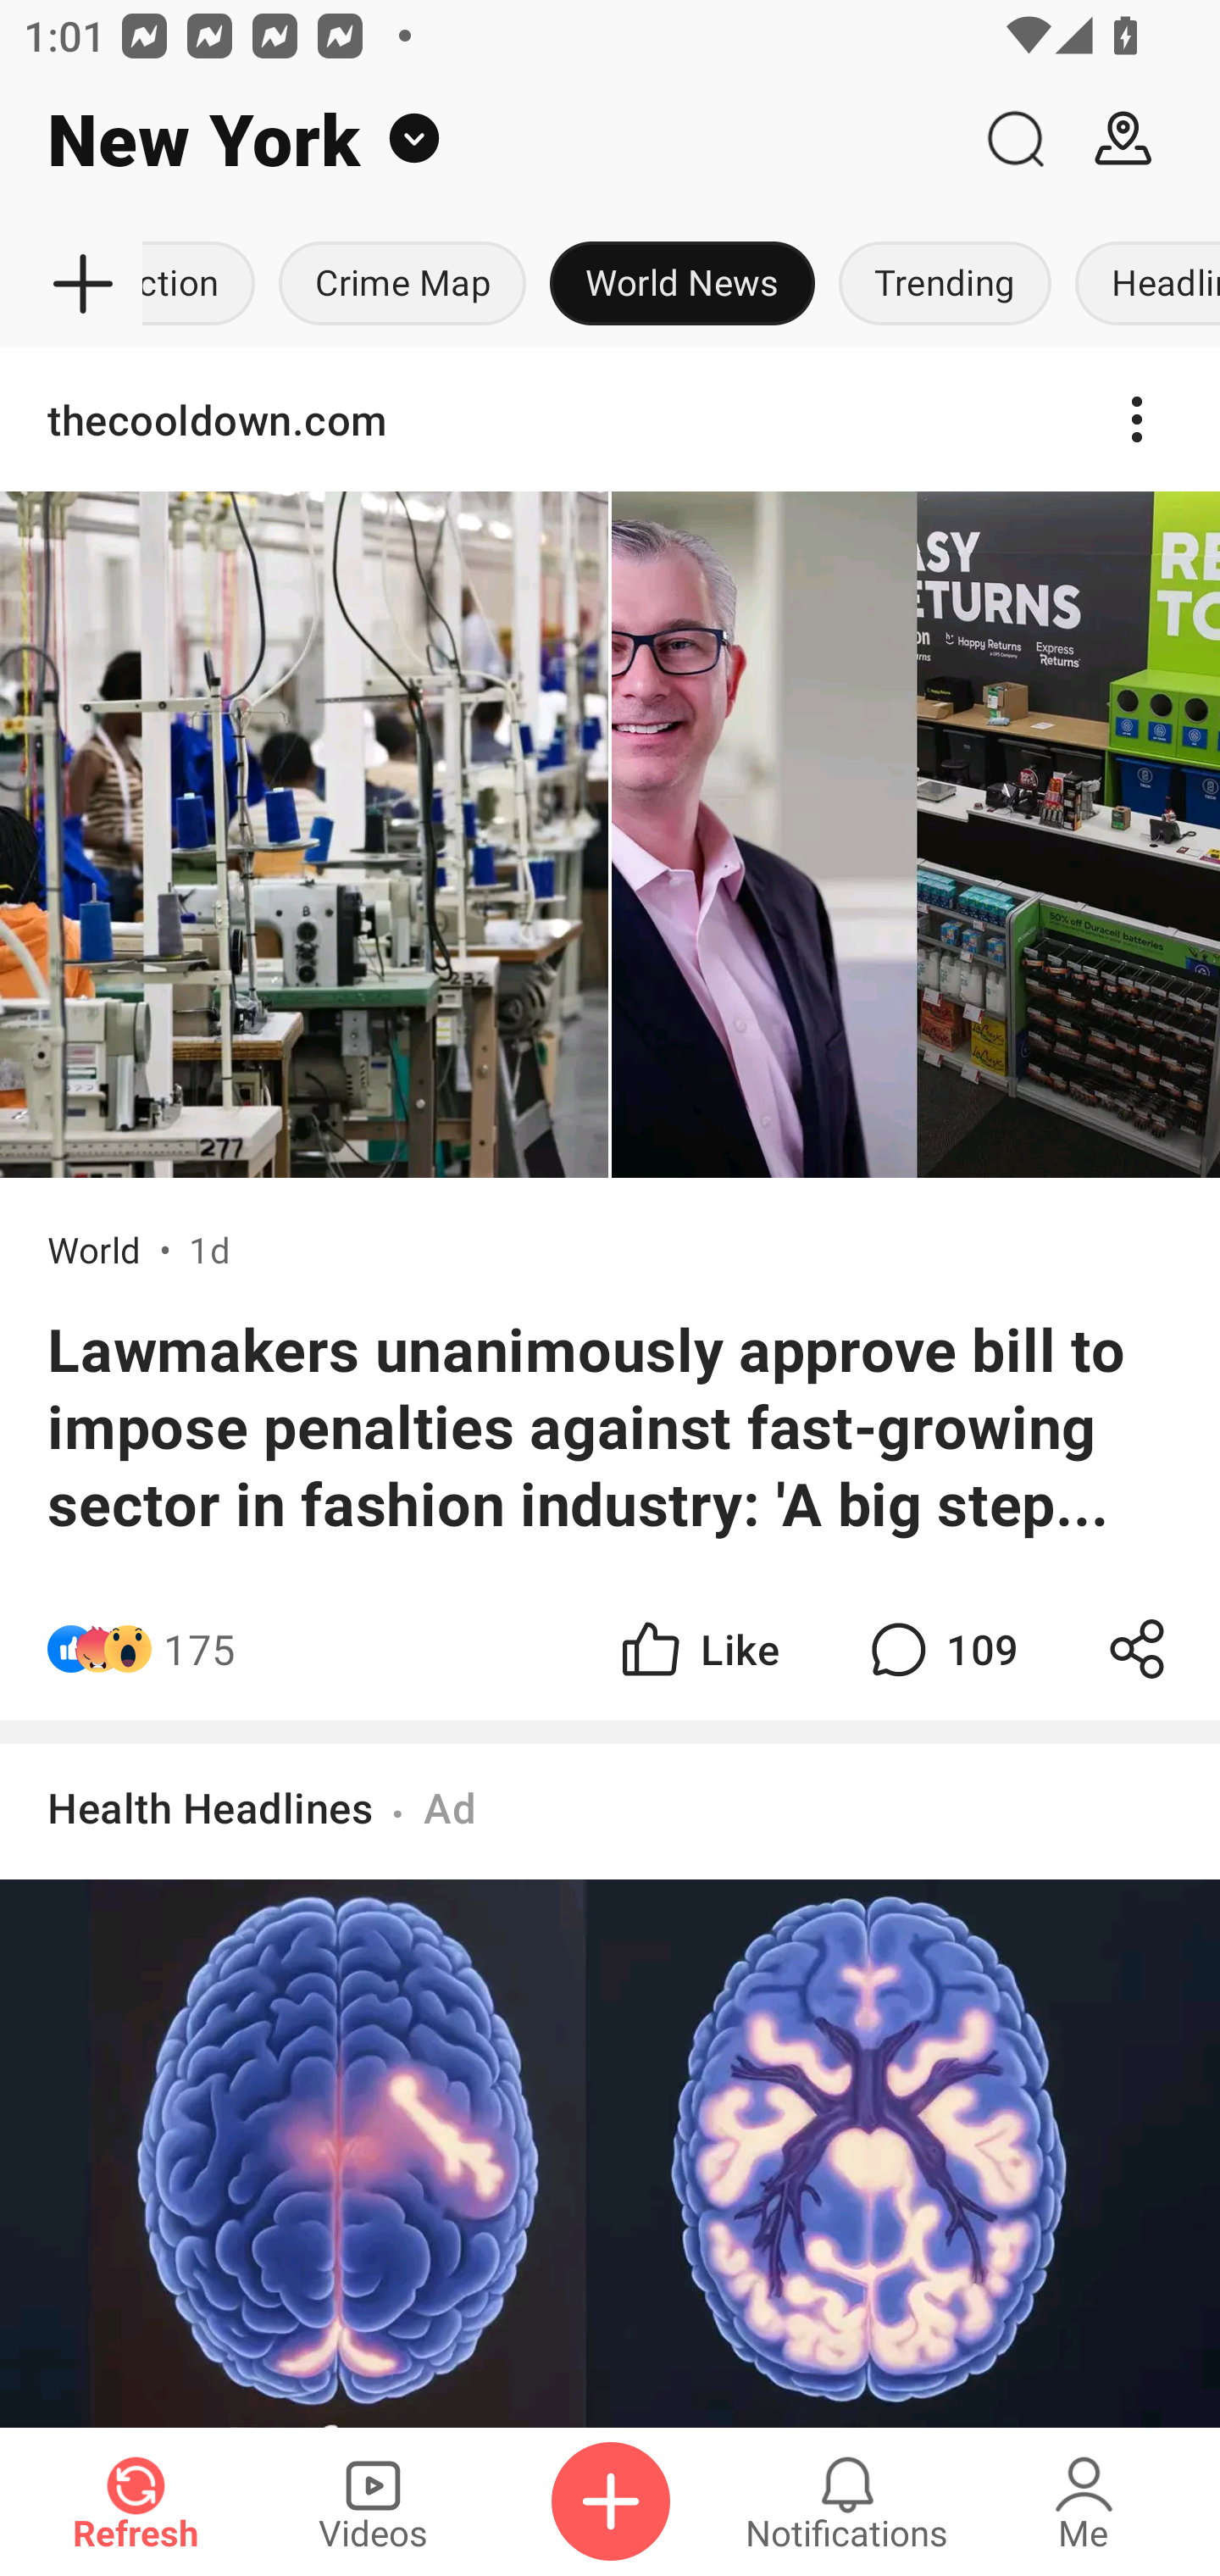 This screenshot has height=2576, width=1220. Describe the element at coordinates (610, 419) in the screenshot. I see `thecooldown.com` at that location.